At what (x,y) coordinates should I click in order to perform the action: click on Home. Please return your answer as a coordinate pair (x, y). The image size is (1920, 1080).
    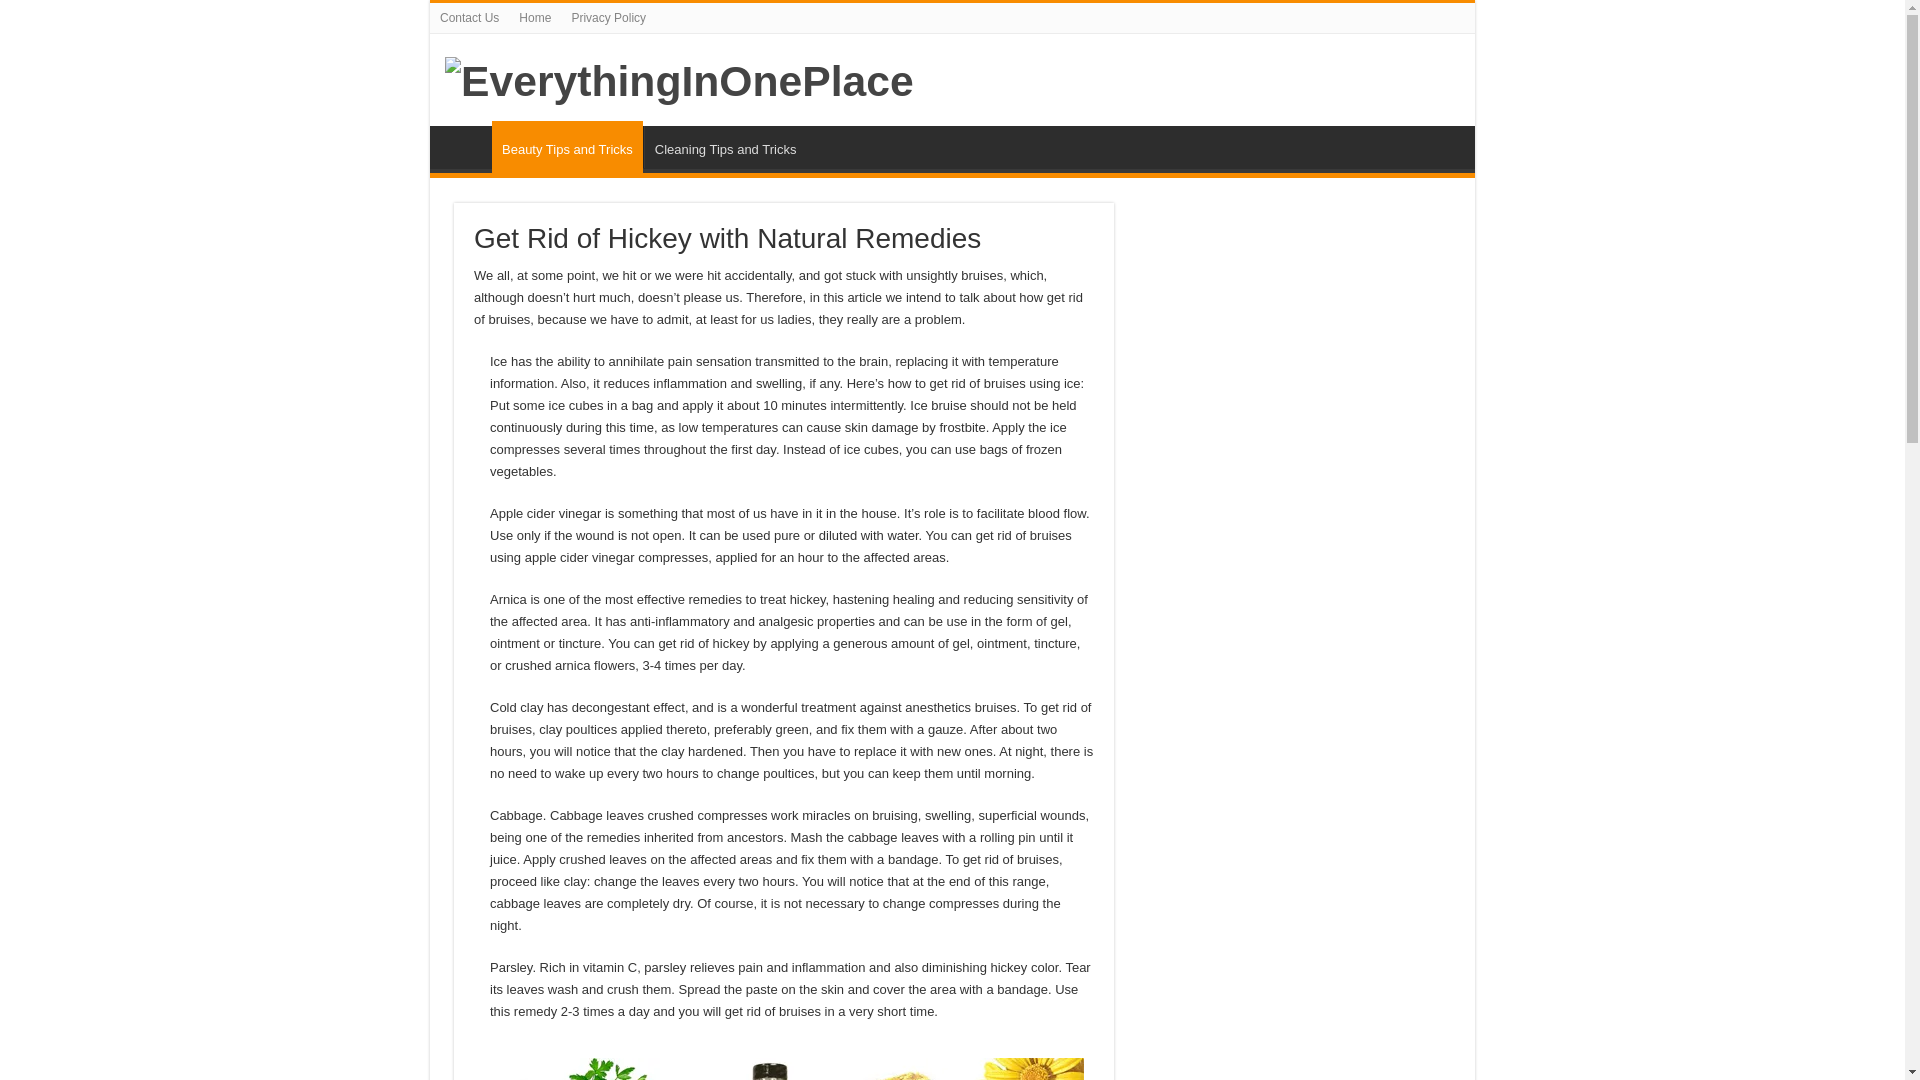
    Looking at the image, I should click on (465, 147).